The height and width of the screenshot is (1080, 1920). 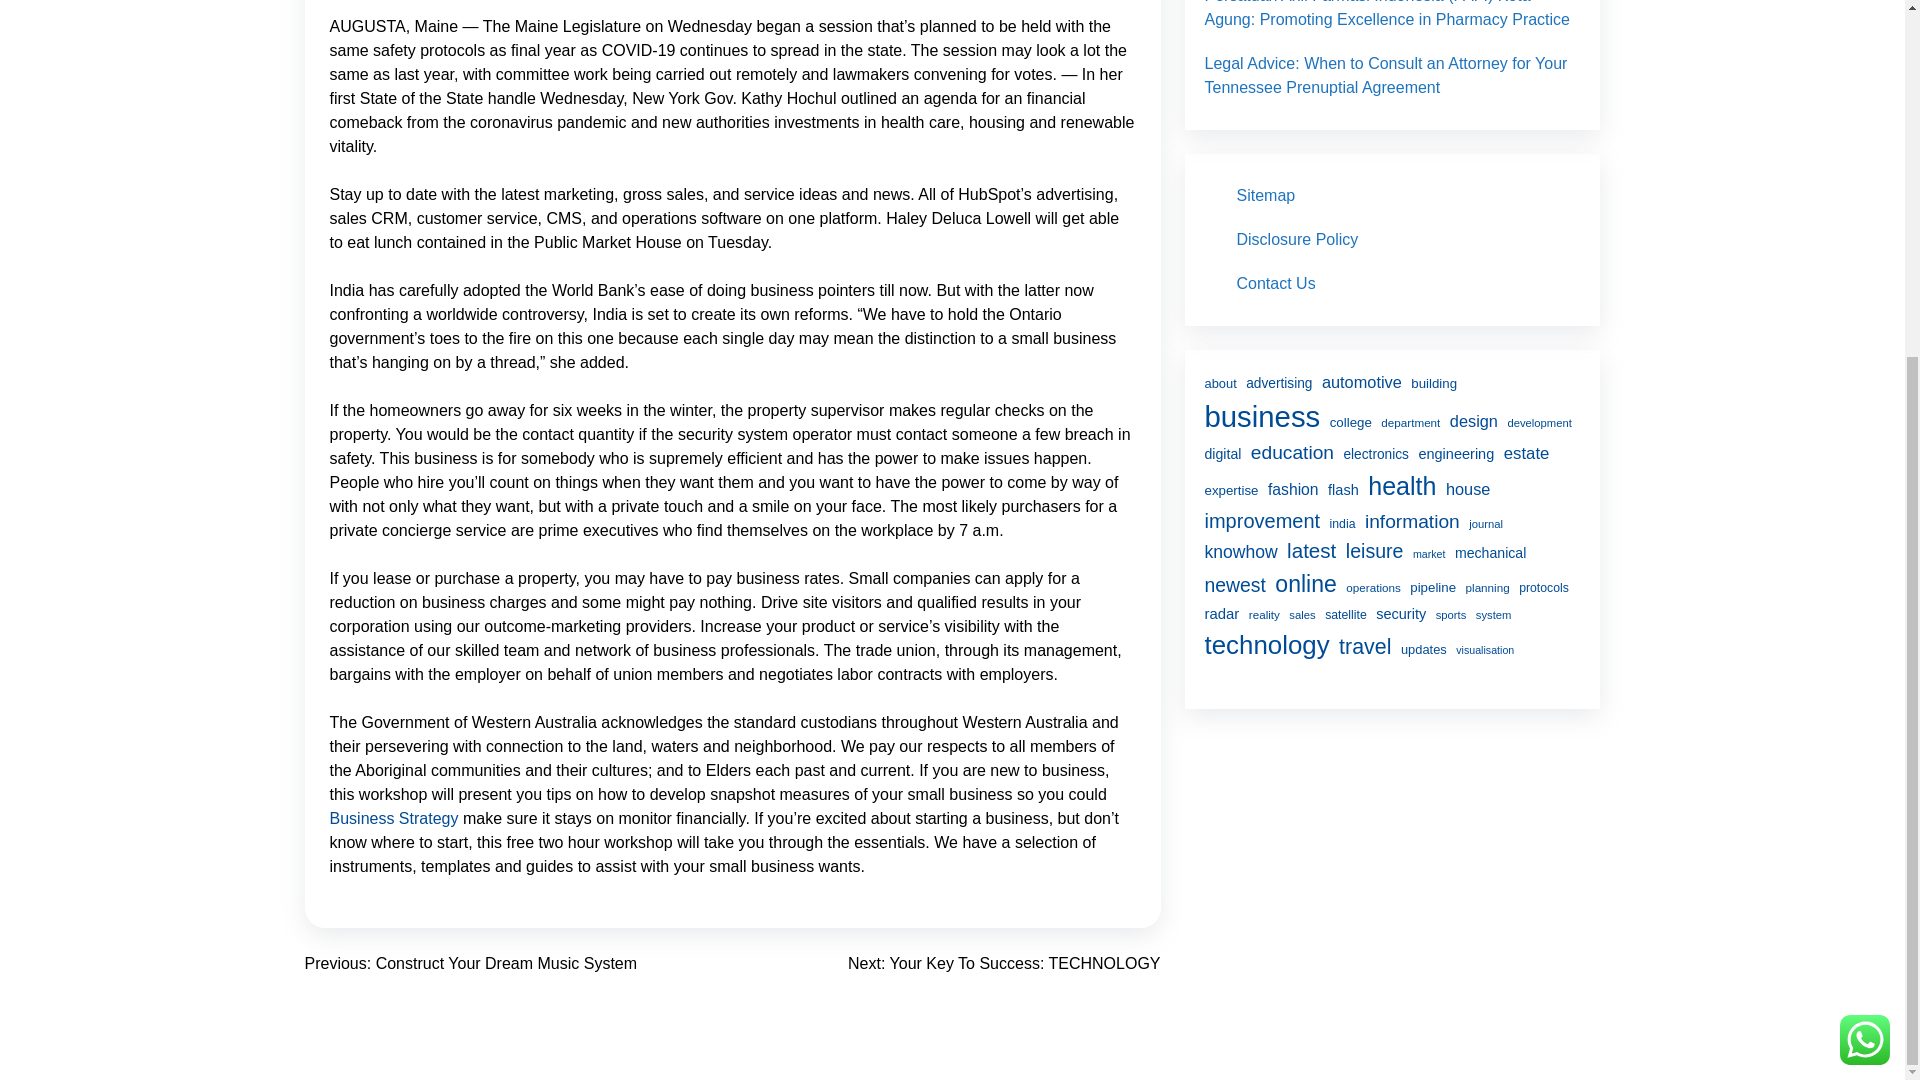 I want to click on Disclosure Policy, so click(x=1296, y=240).